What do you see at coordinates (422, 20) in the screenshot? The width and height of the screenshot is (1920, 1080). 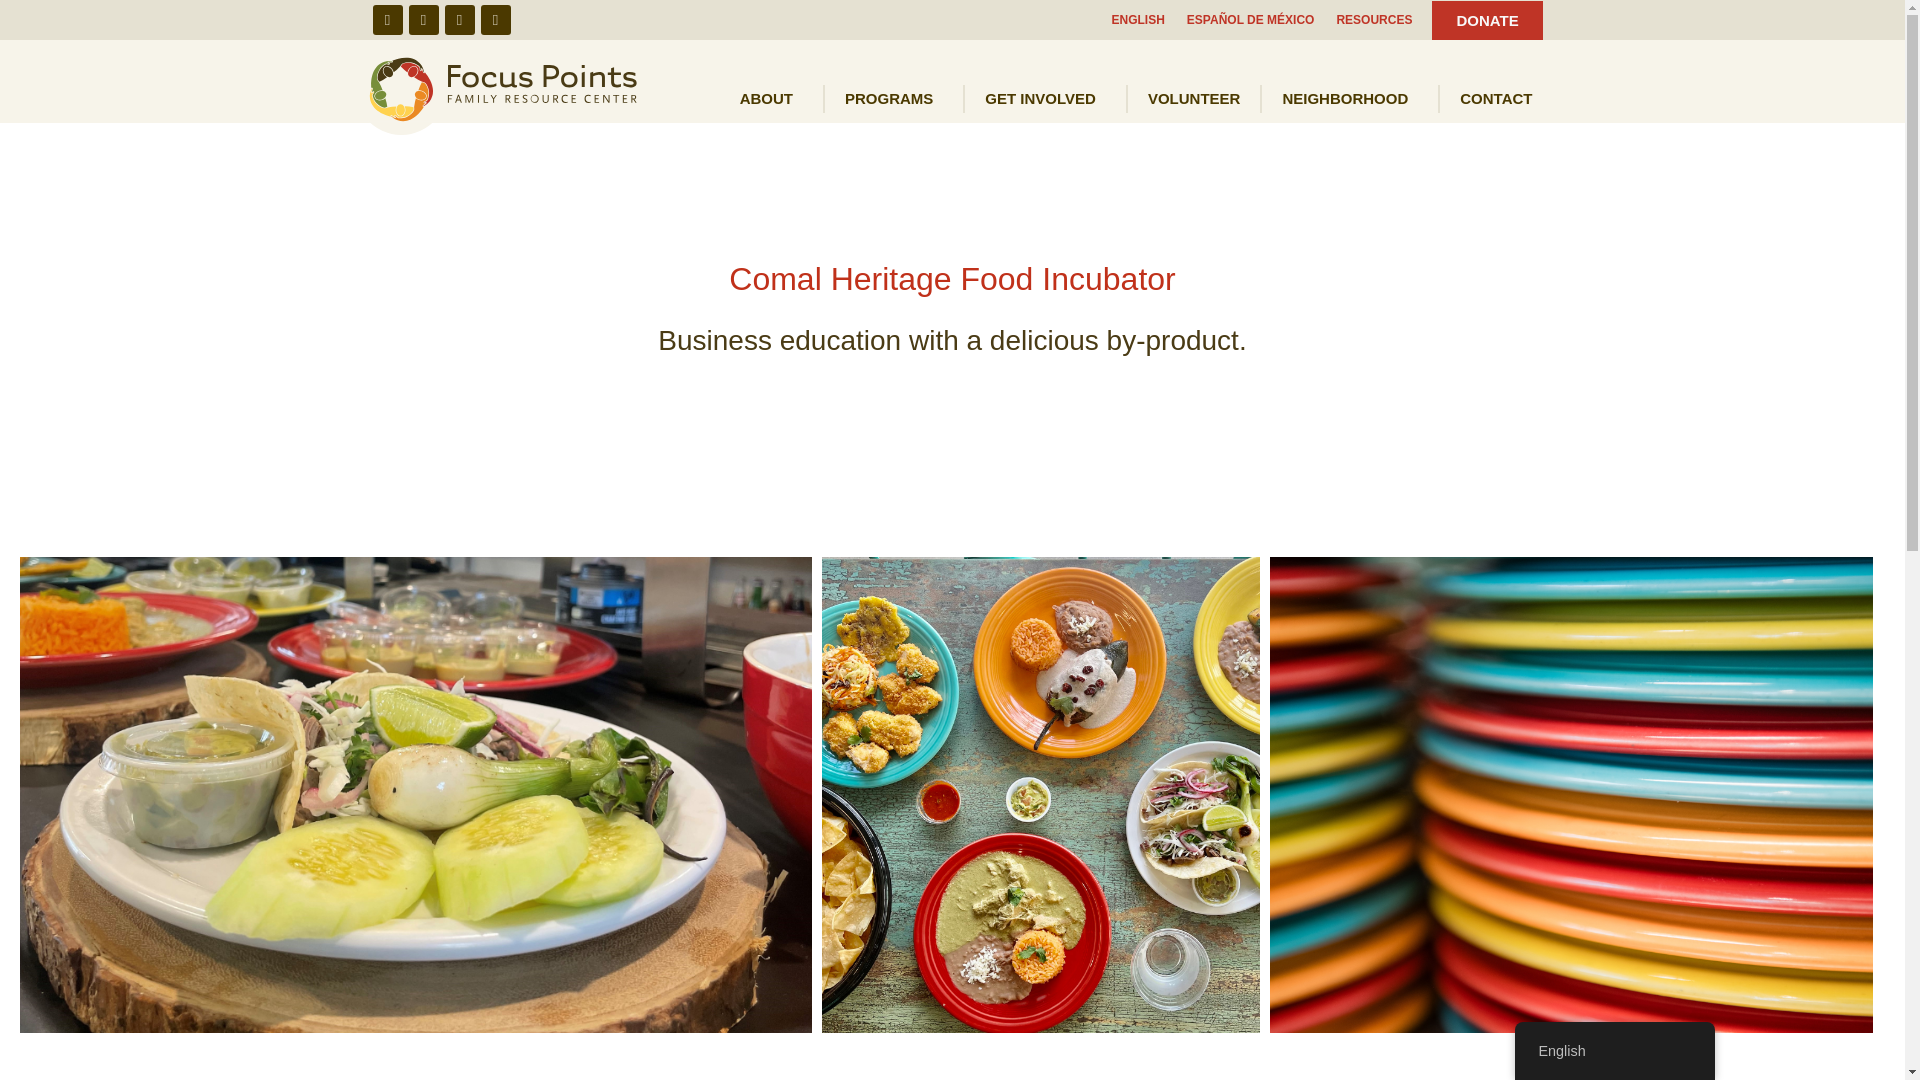 I see `Instagram` at bounding box center [422, 20].